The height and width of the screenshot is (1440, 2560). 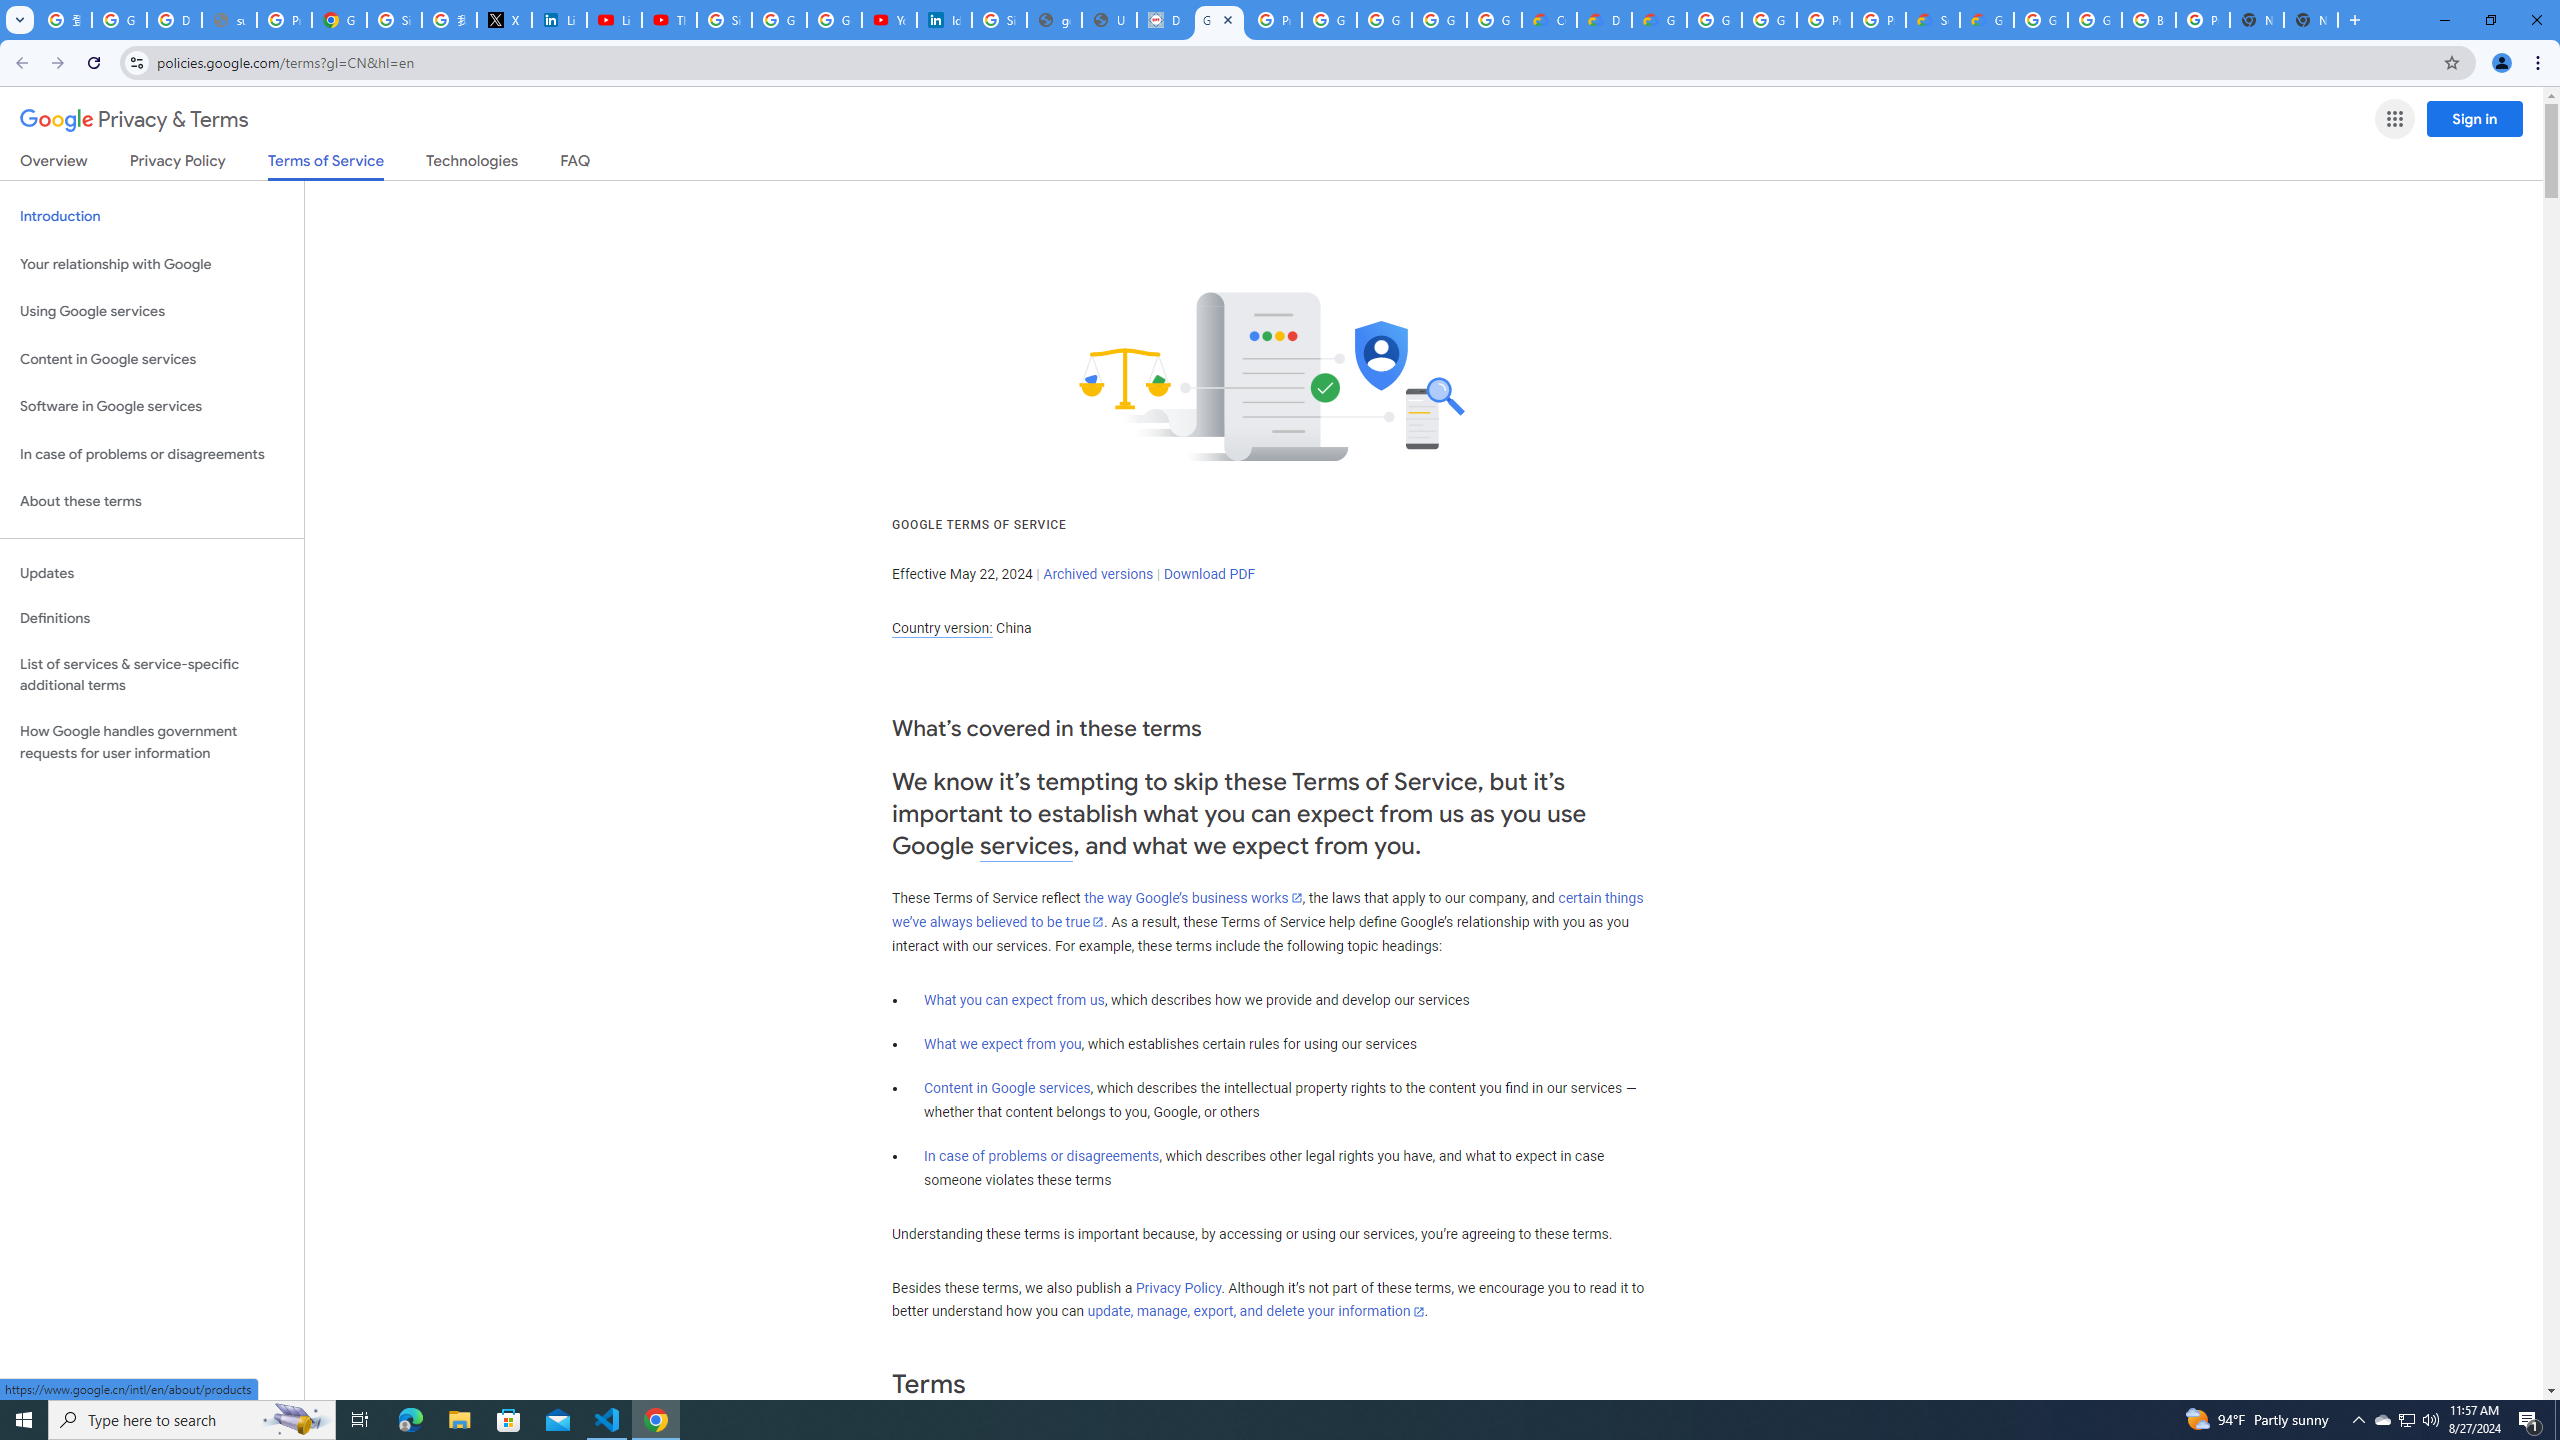 I want to click on Software in Google services, so click(x=152, y=406).